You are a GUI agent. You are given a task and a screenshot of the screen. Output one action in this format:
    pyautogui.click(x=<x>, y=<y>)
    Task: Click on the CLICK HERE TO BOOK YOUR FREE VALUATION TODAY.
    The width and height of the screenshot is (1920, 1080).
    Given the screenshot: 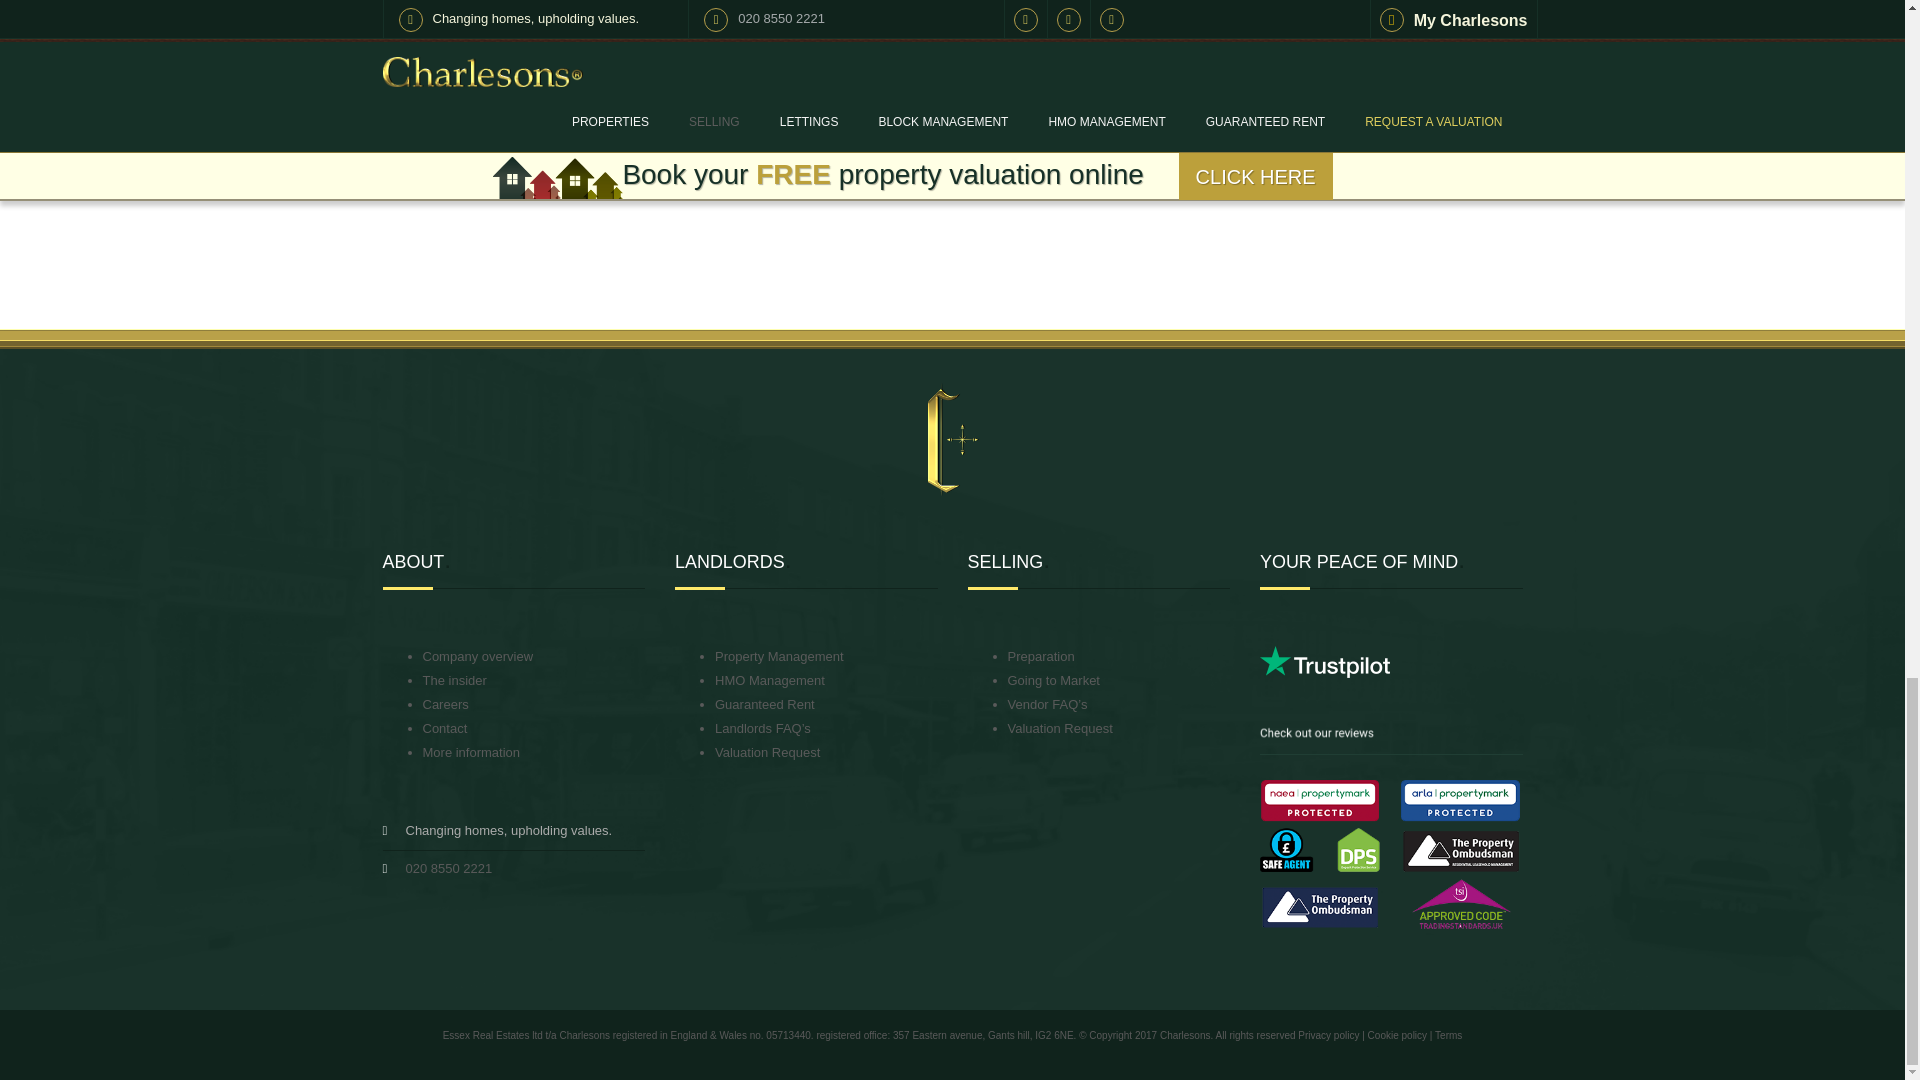 What is the action you would take?
    pyautogui.click(x=952, y=54)
    